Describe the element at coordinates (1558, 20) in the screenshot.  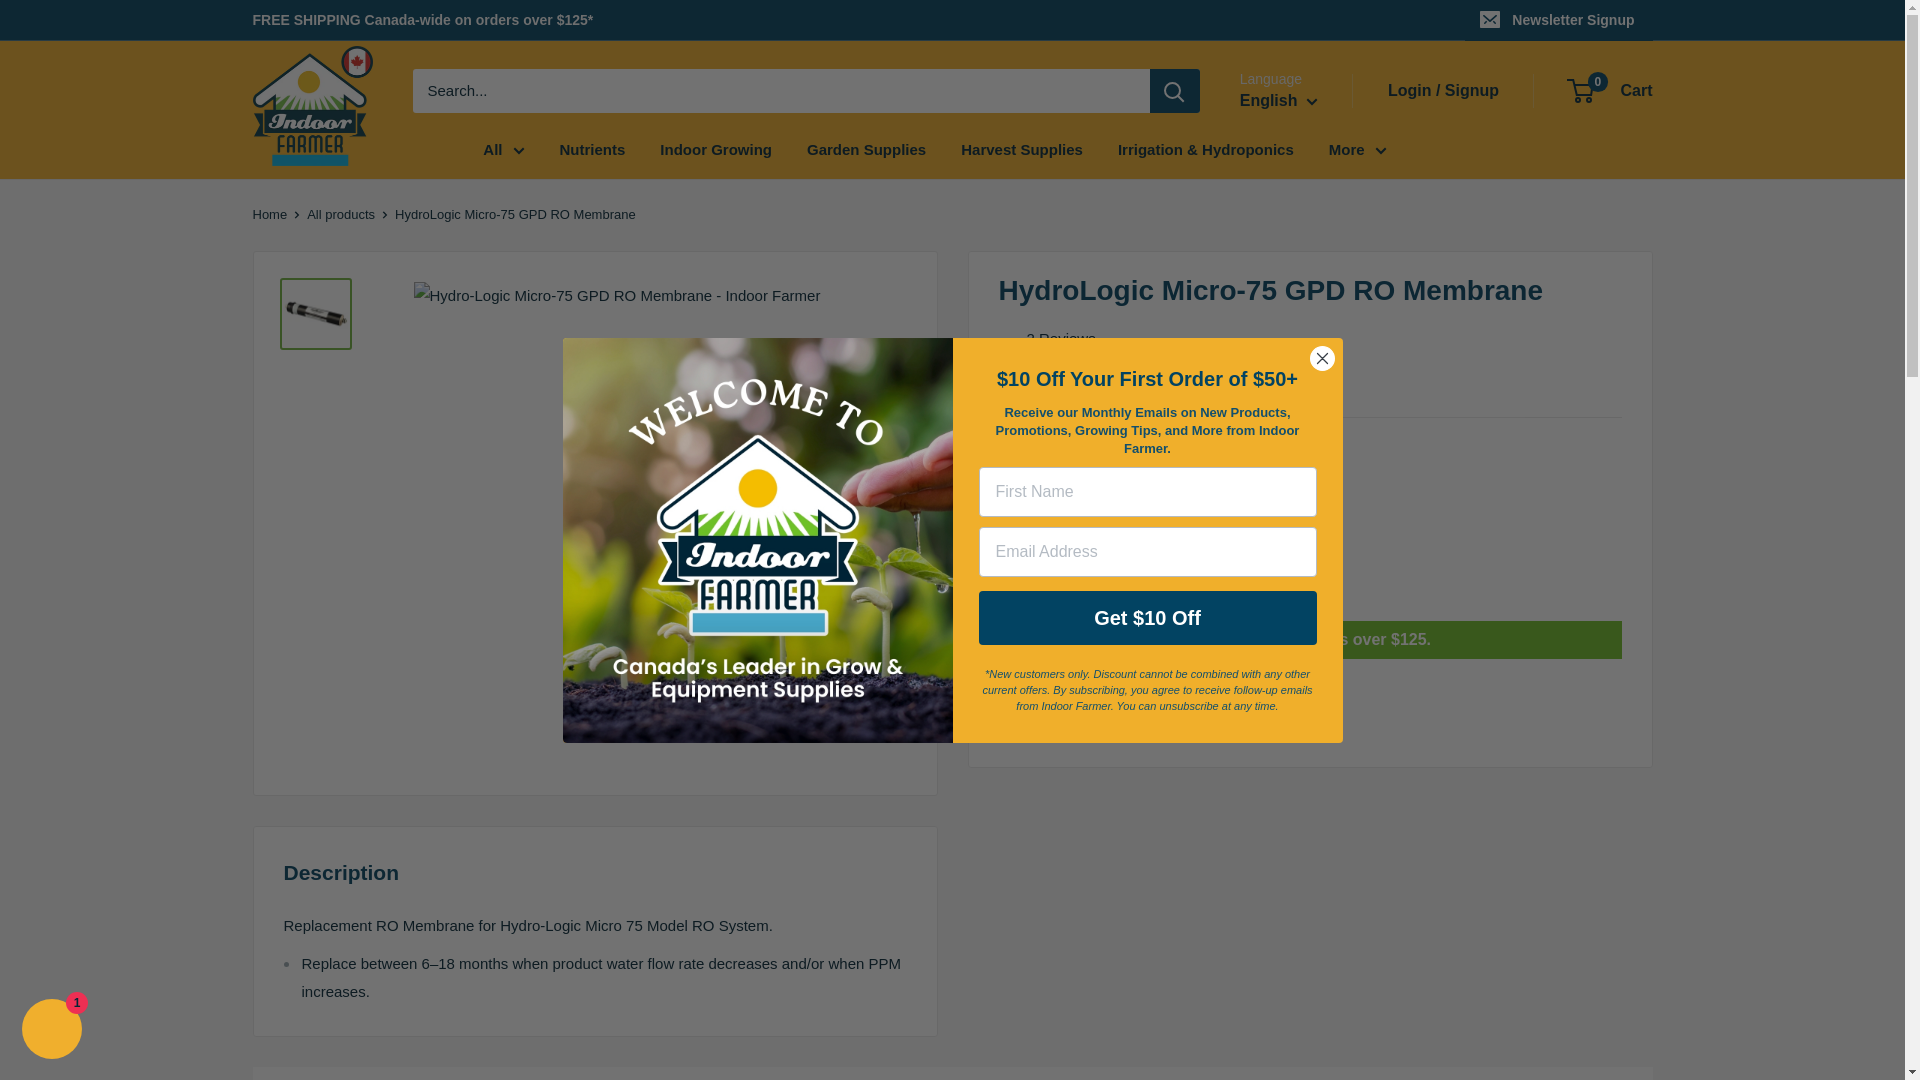
I see `Newsletter Signup` at that location.